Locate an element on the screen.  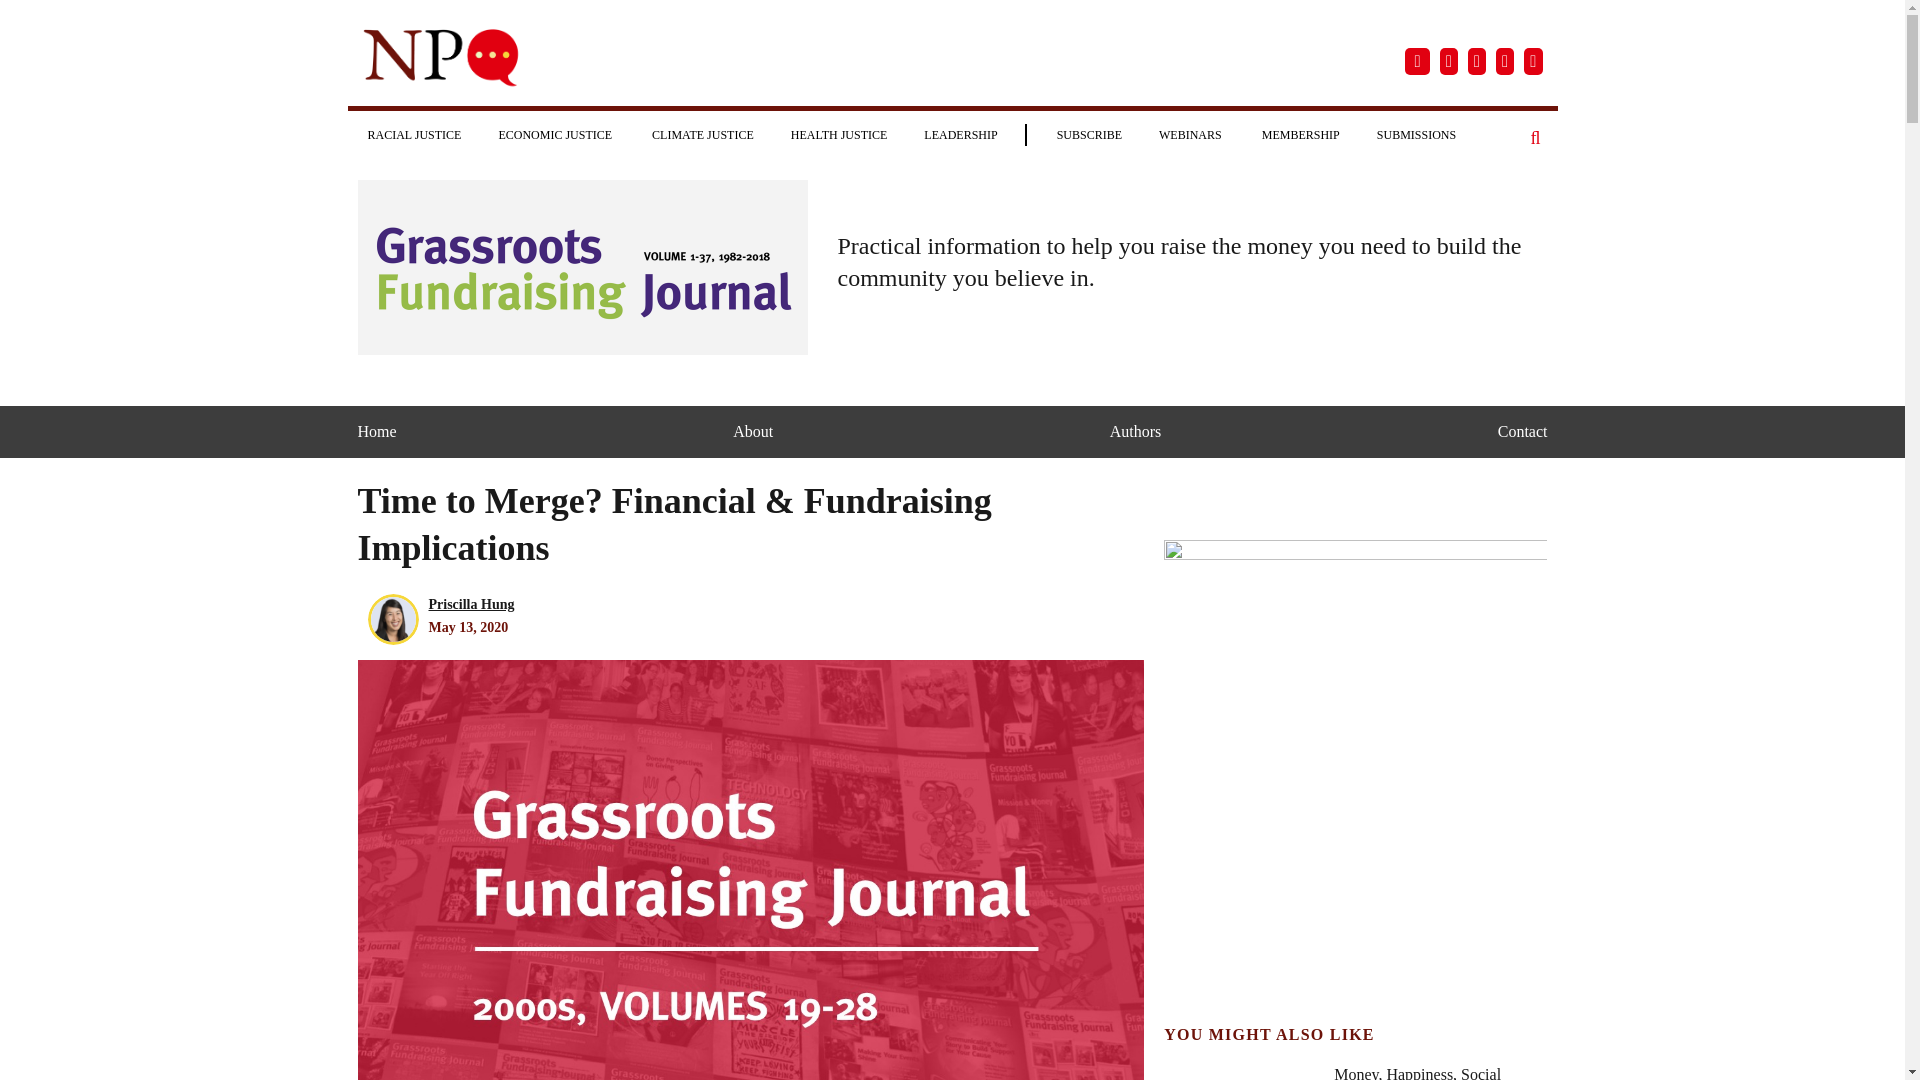
HEALTH JUSTICE is located at coordinates (840, 134).